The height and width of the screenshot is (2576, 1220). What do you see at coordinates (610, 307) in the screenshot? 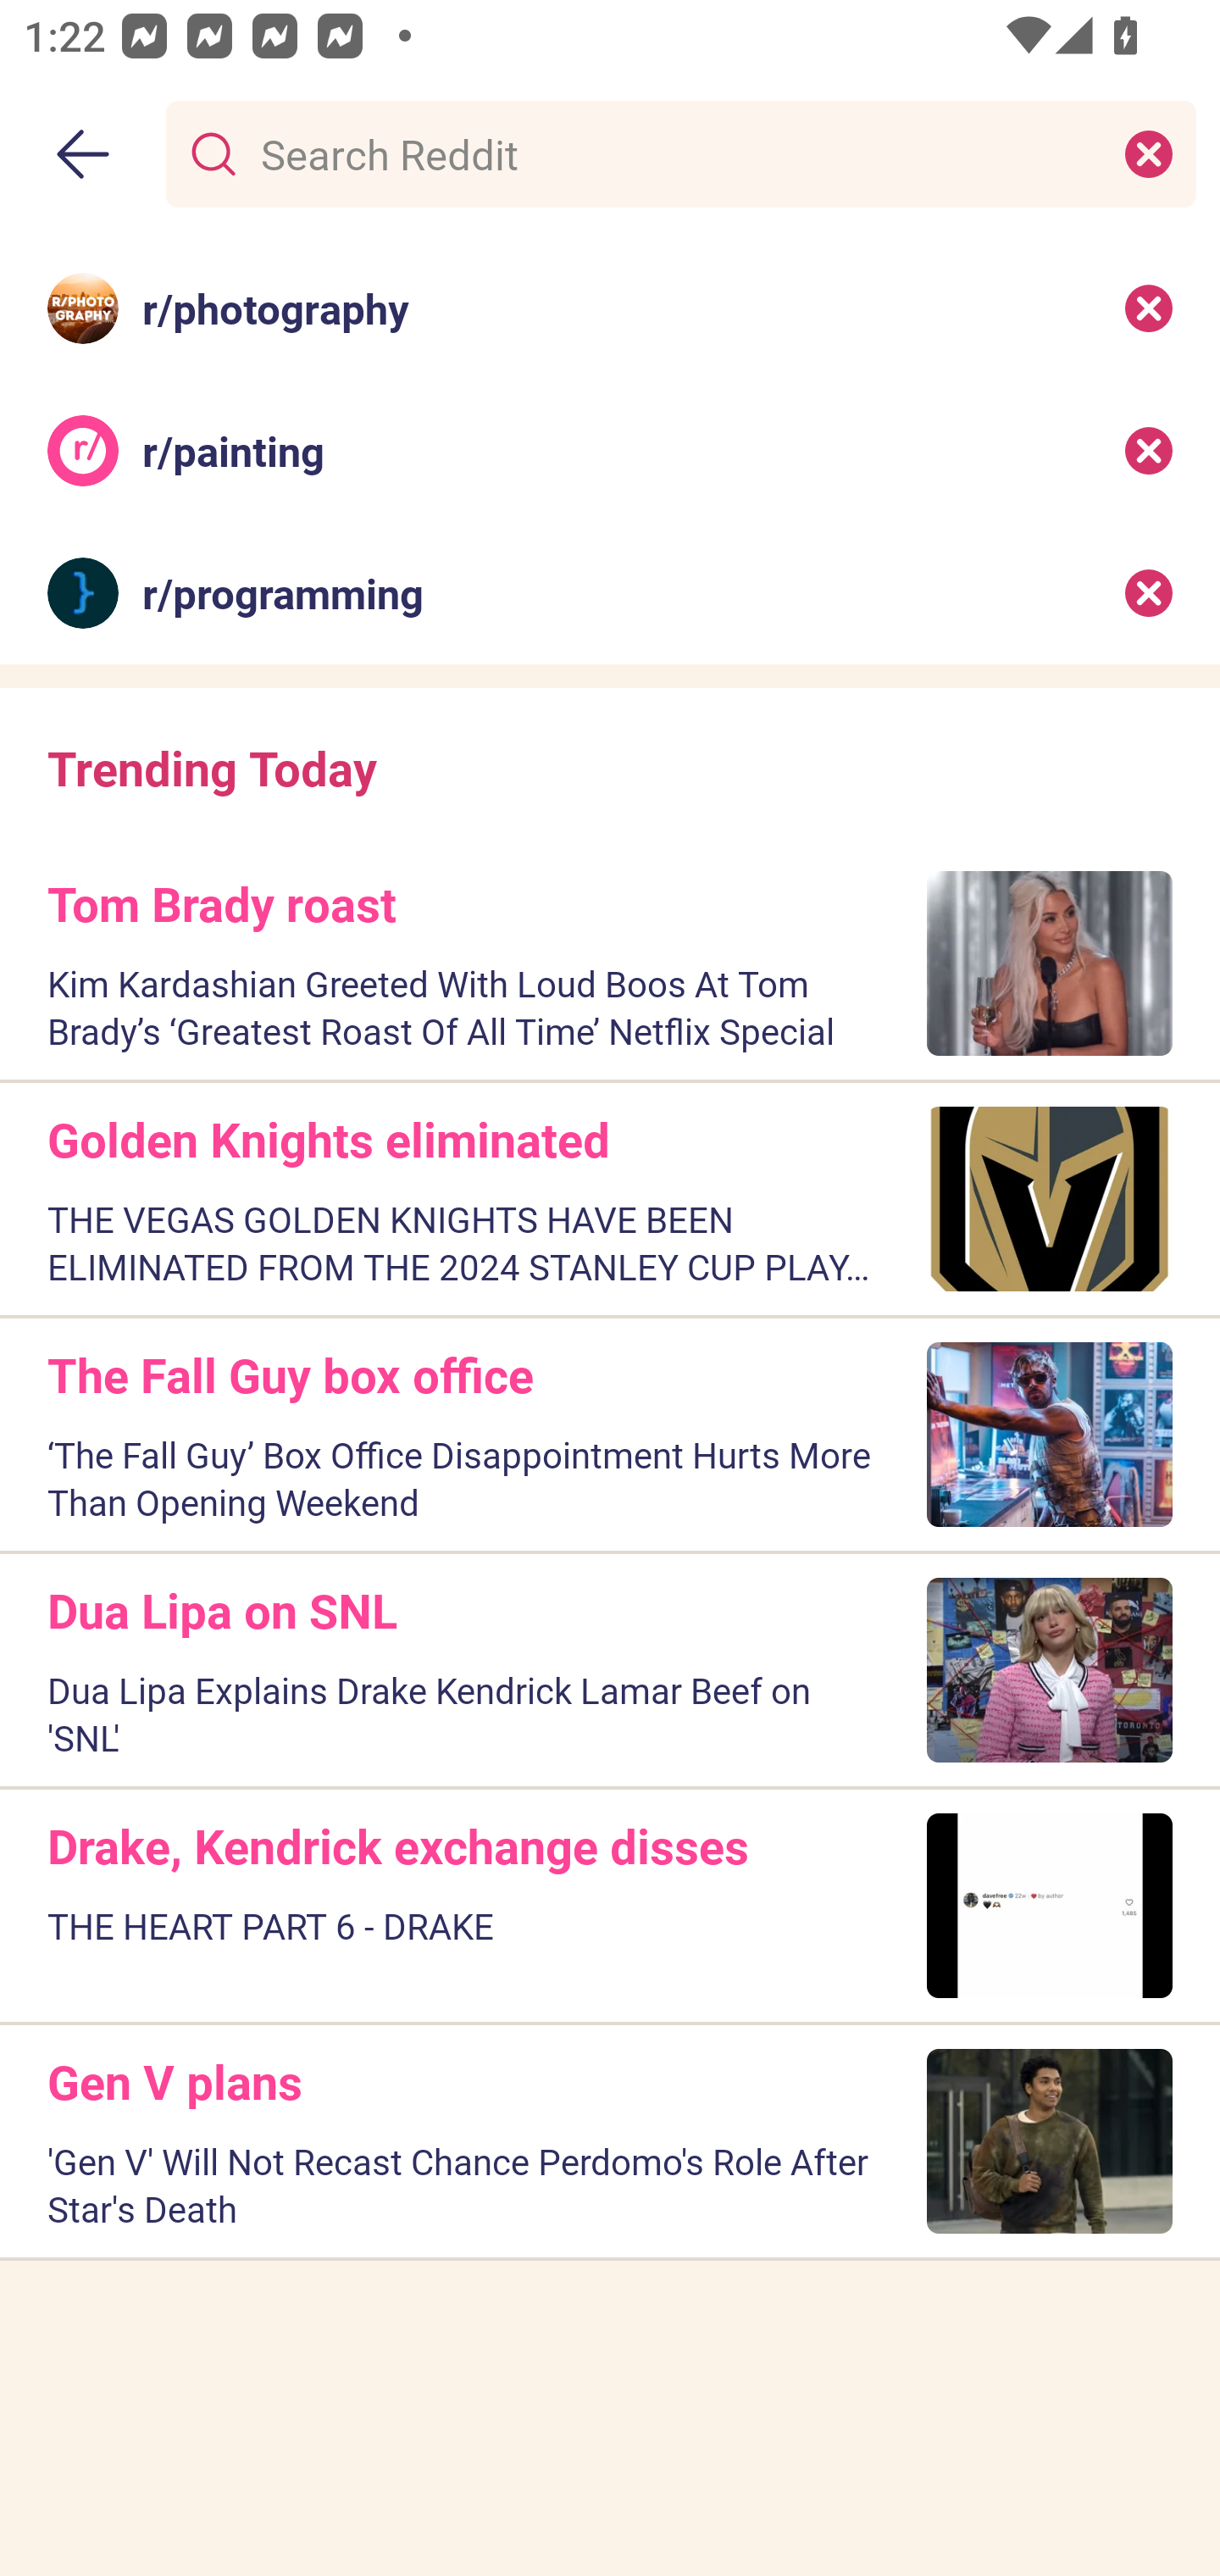
I see `r/photography Recent search: r/photography Remove` at bounding box center [610, 307].